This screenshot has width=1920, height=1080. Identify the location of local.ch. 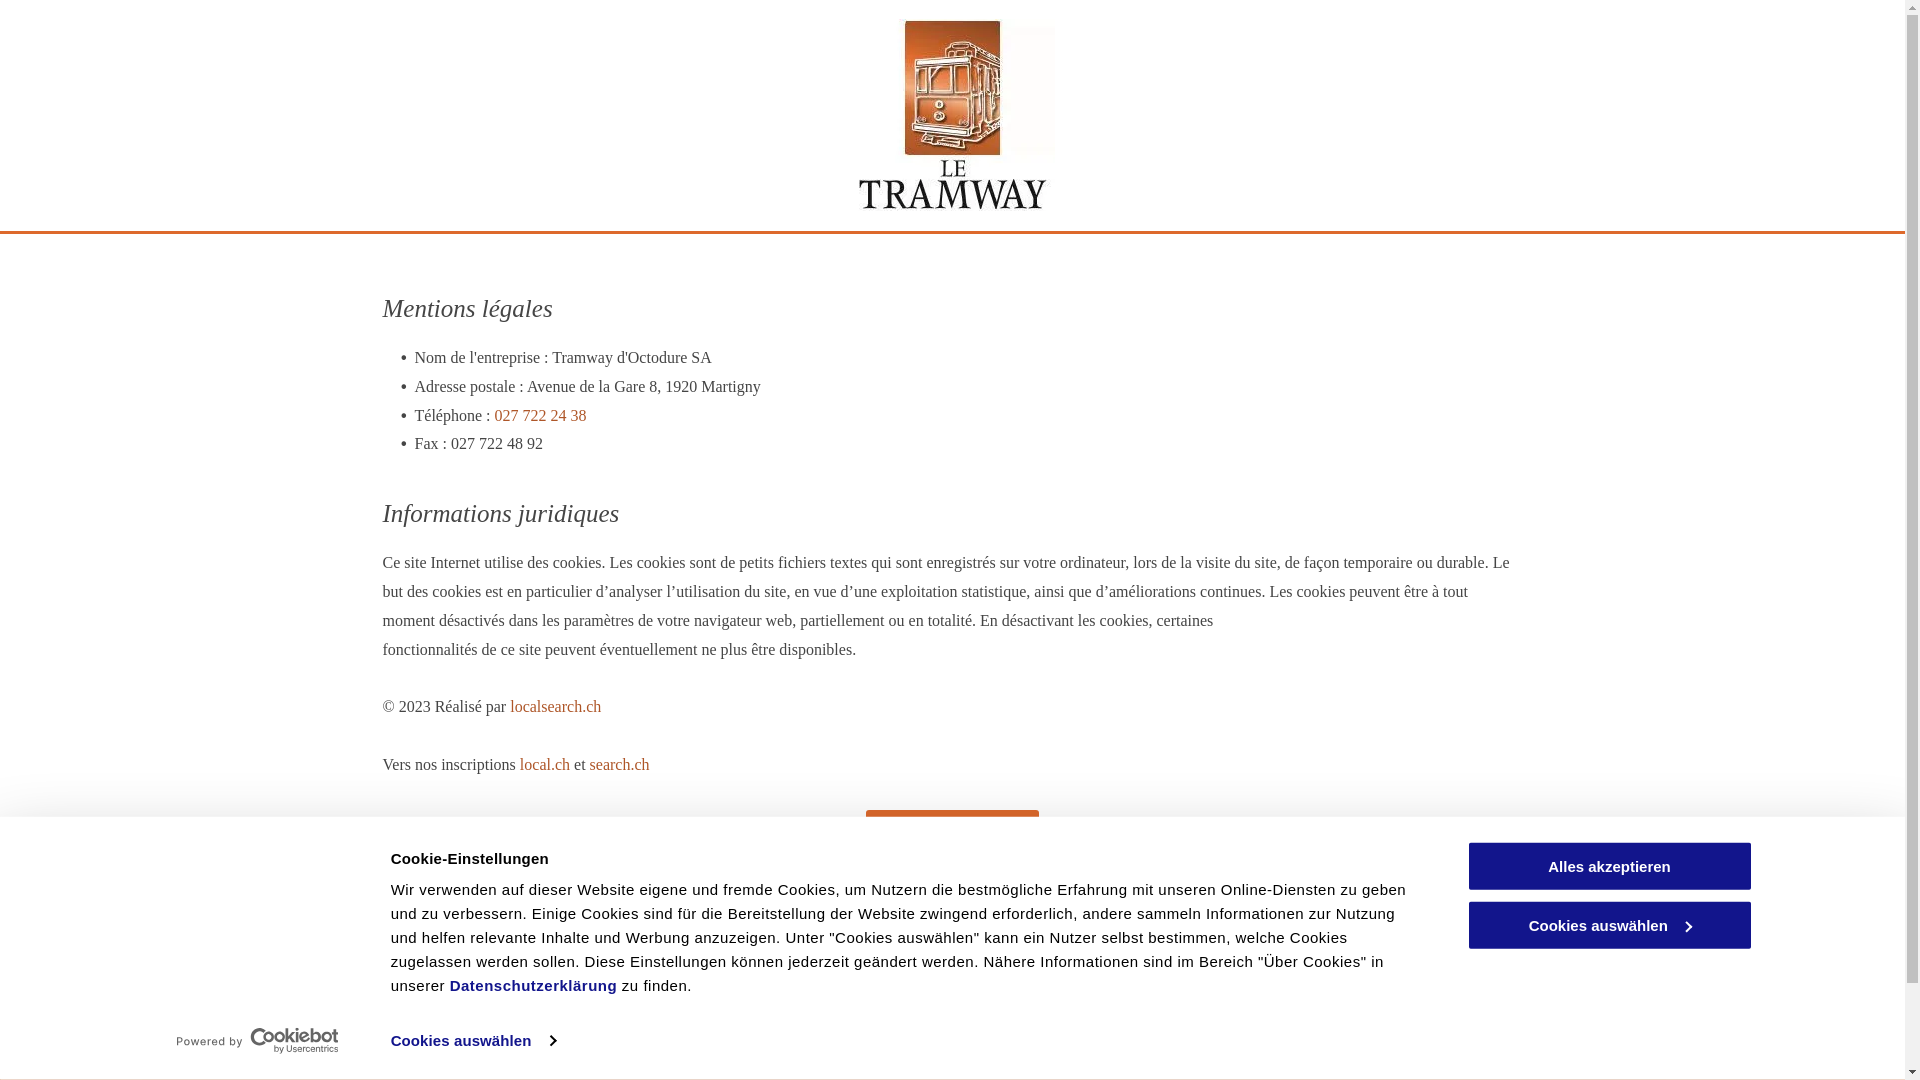
(545, 764).